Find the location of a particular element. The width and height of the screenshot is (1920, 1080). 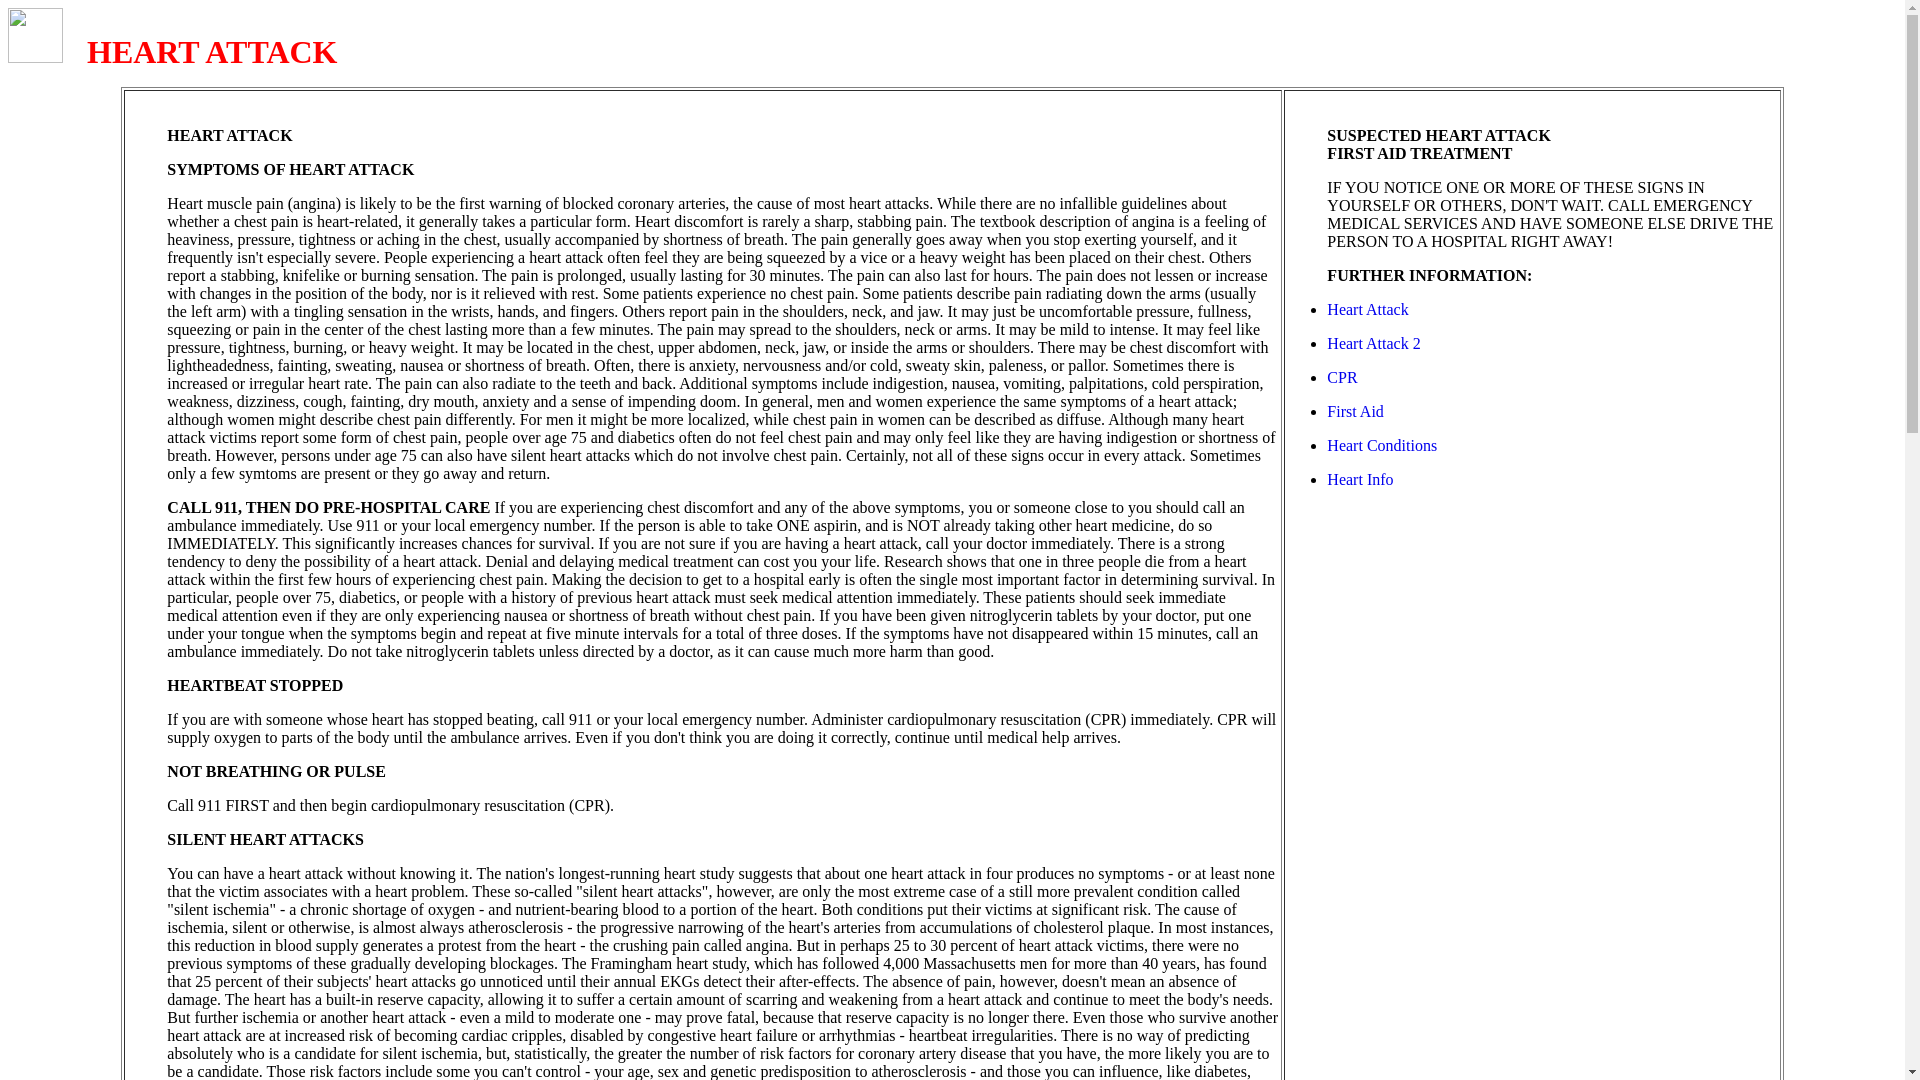

Heart Conditions is located at coordinates (1381, 445).